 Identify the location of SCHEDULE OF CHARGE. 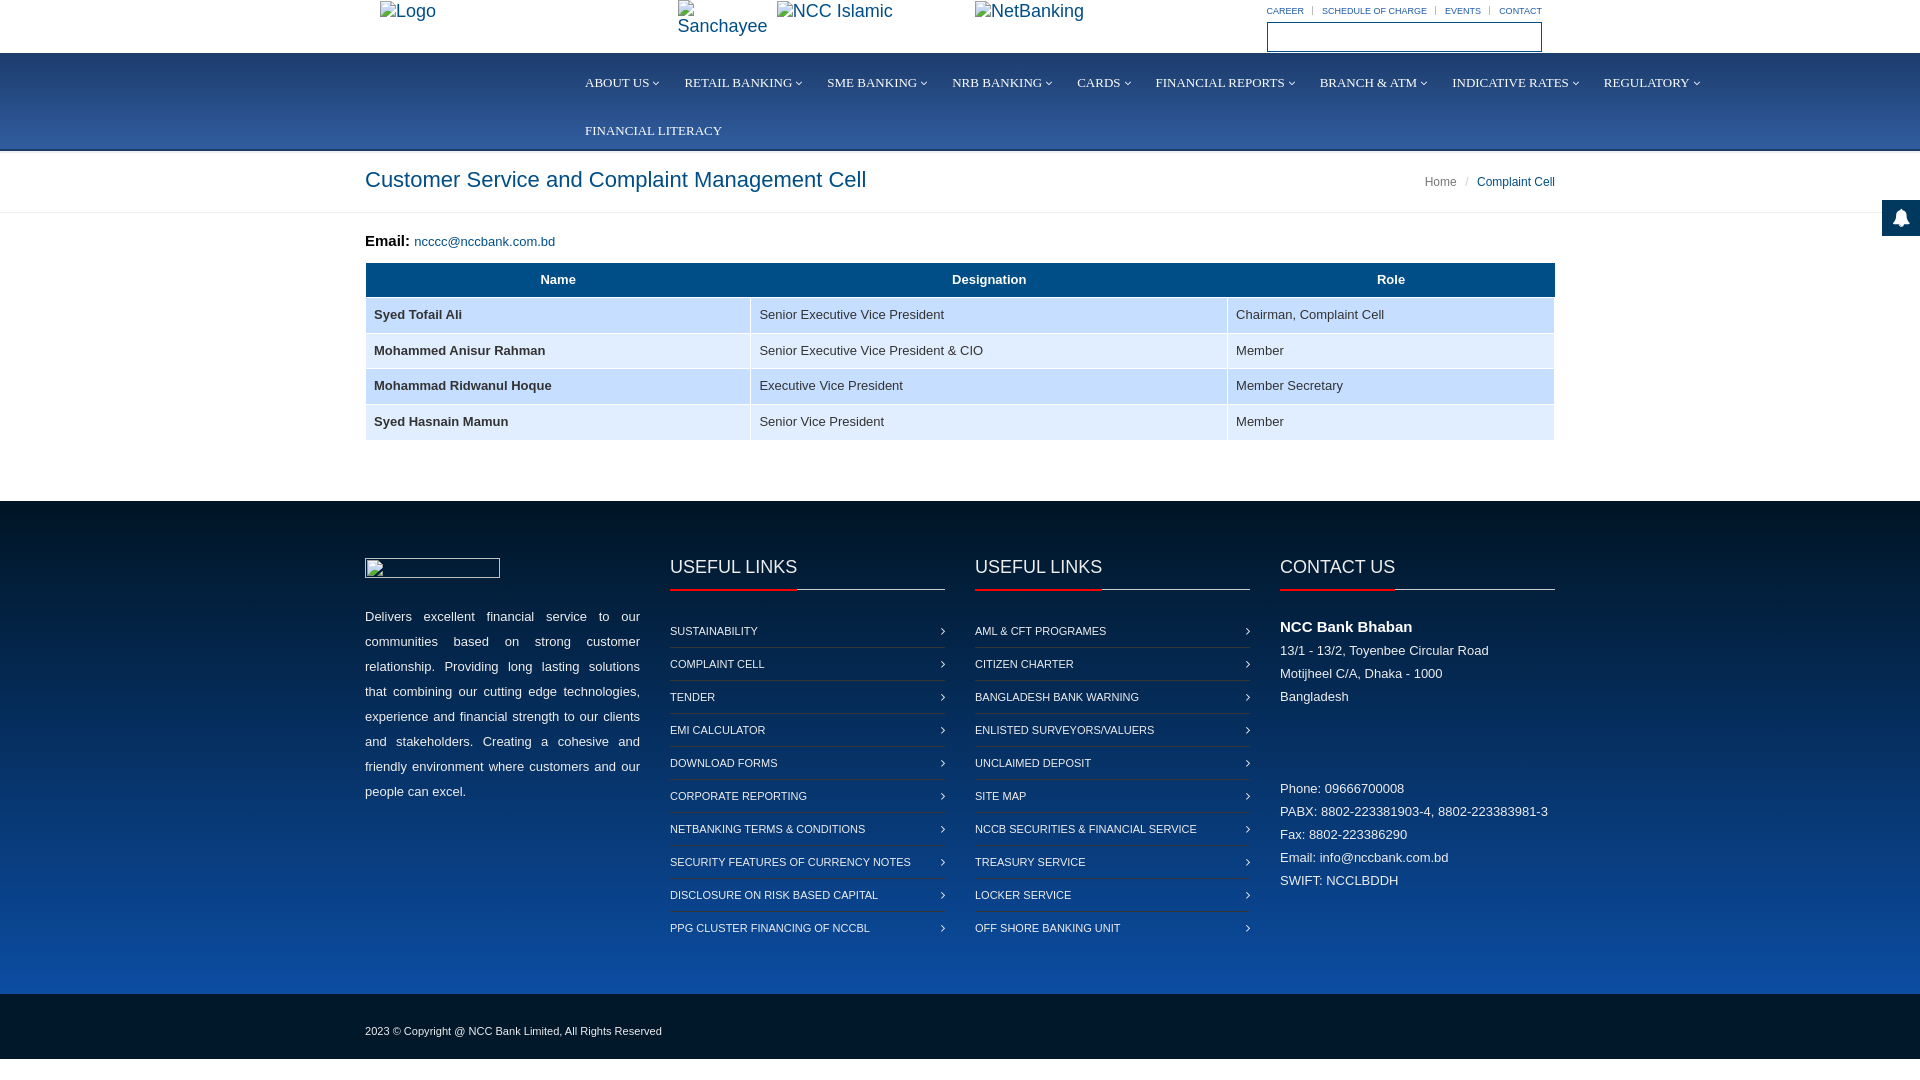
(1374, 11).